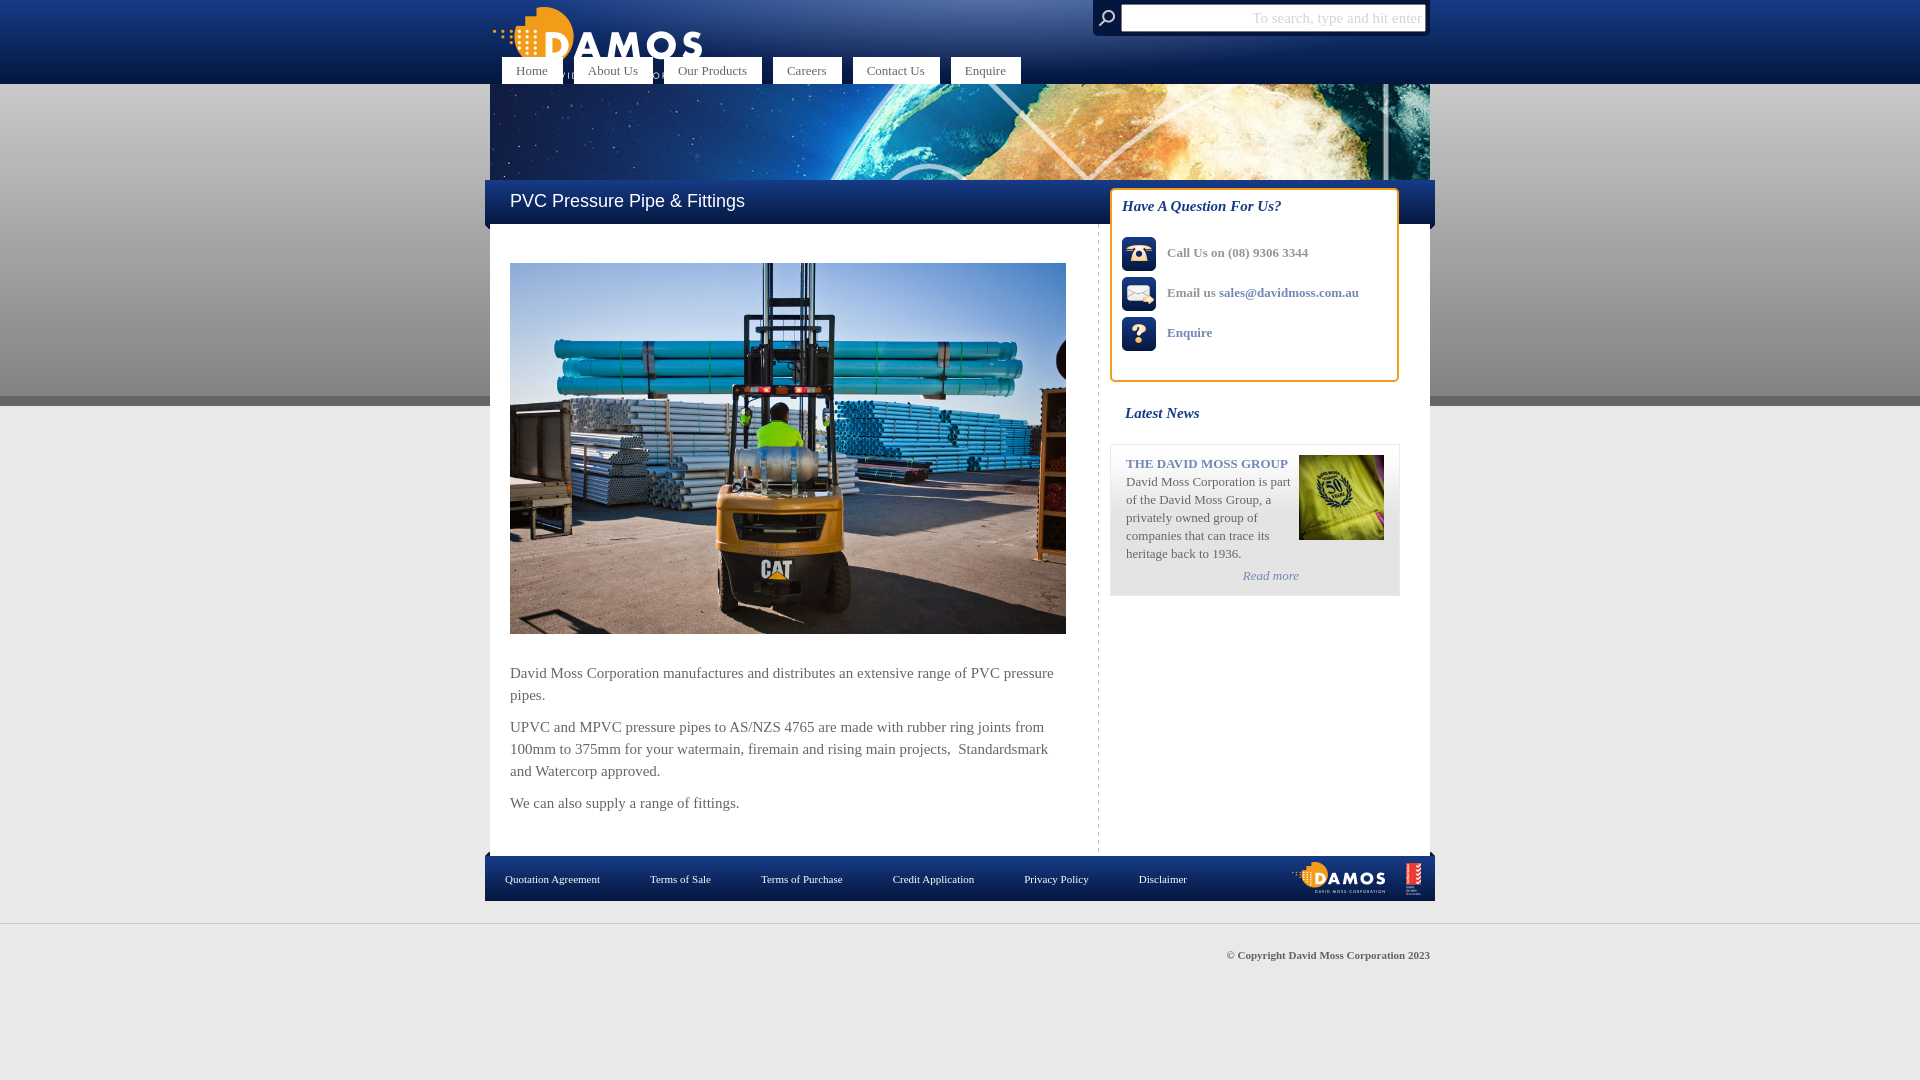 The image size is (1920, 1080). What do you see at coordinates (712, 70) in the screenshot?
I see `Our Products` at bounding box center [712, 70].